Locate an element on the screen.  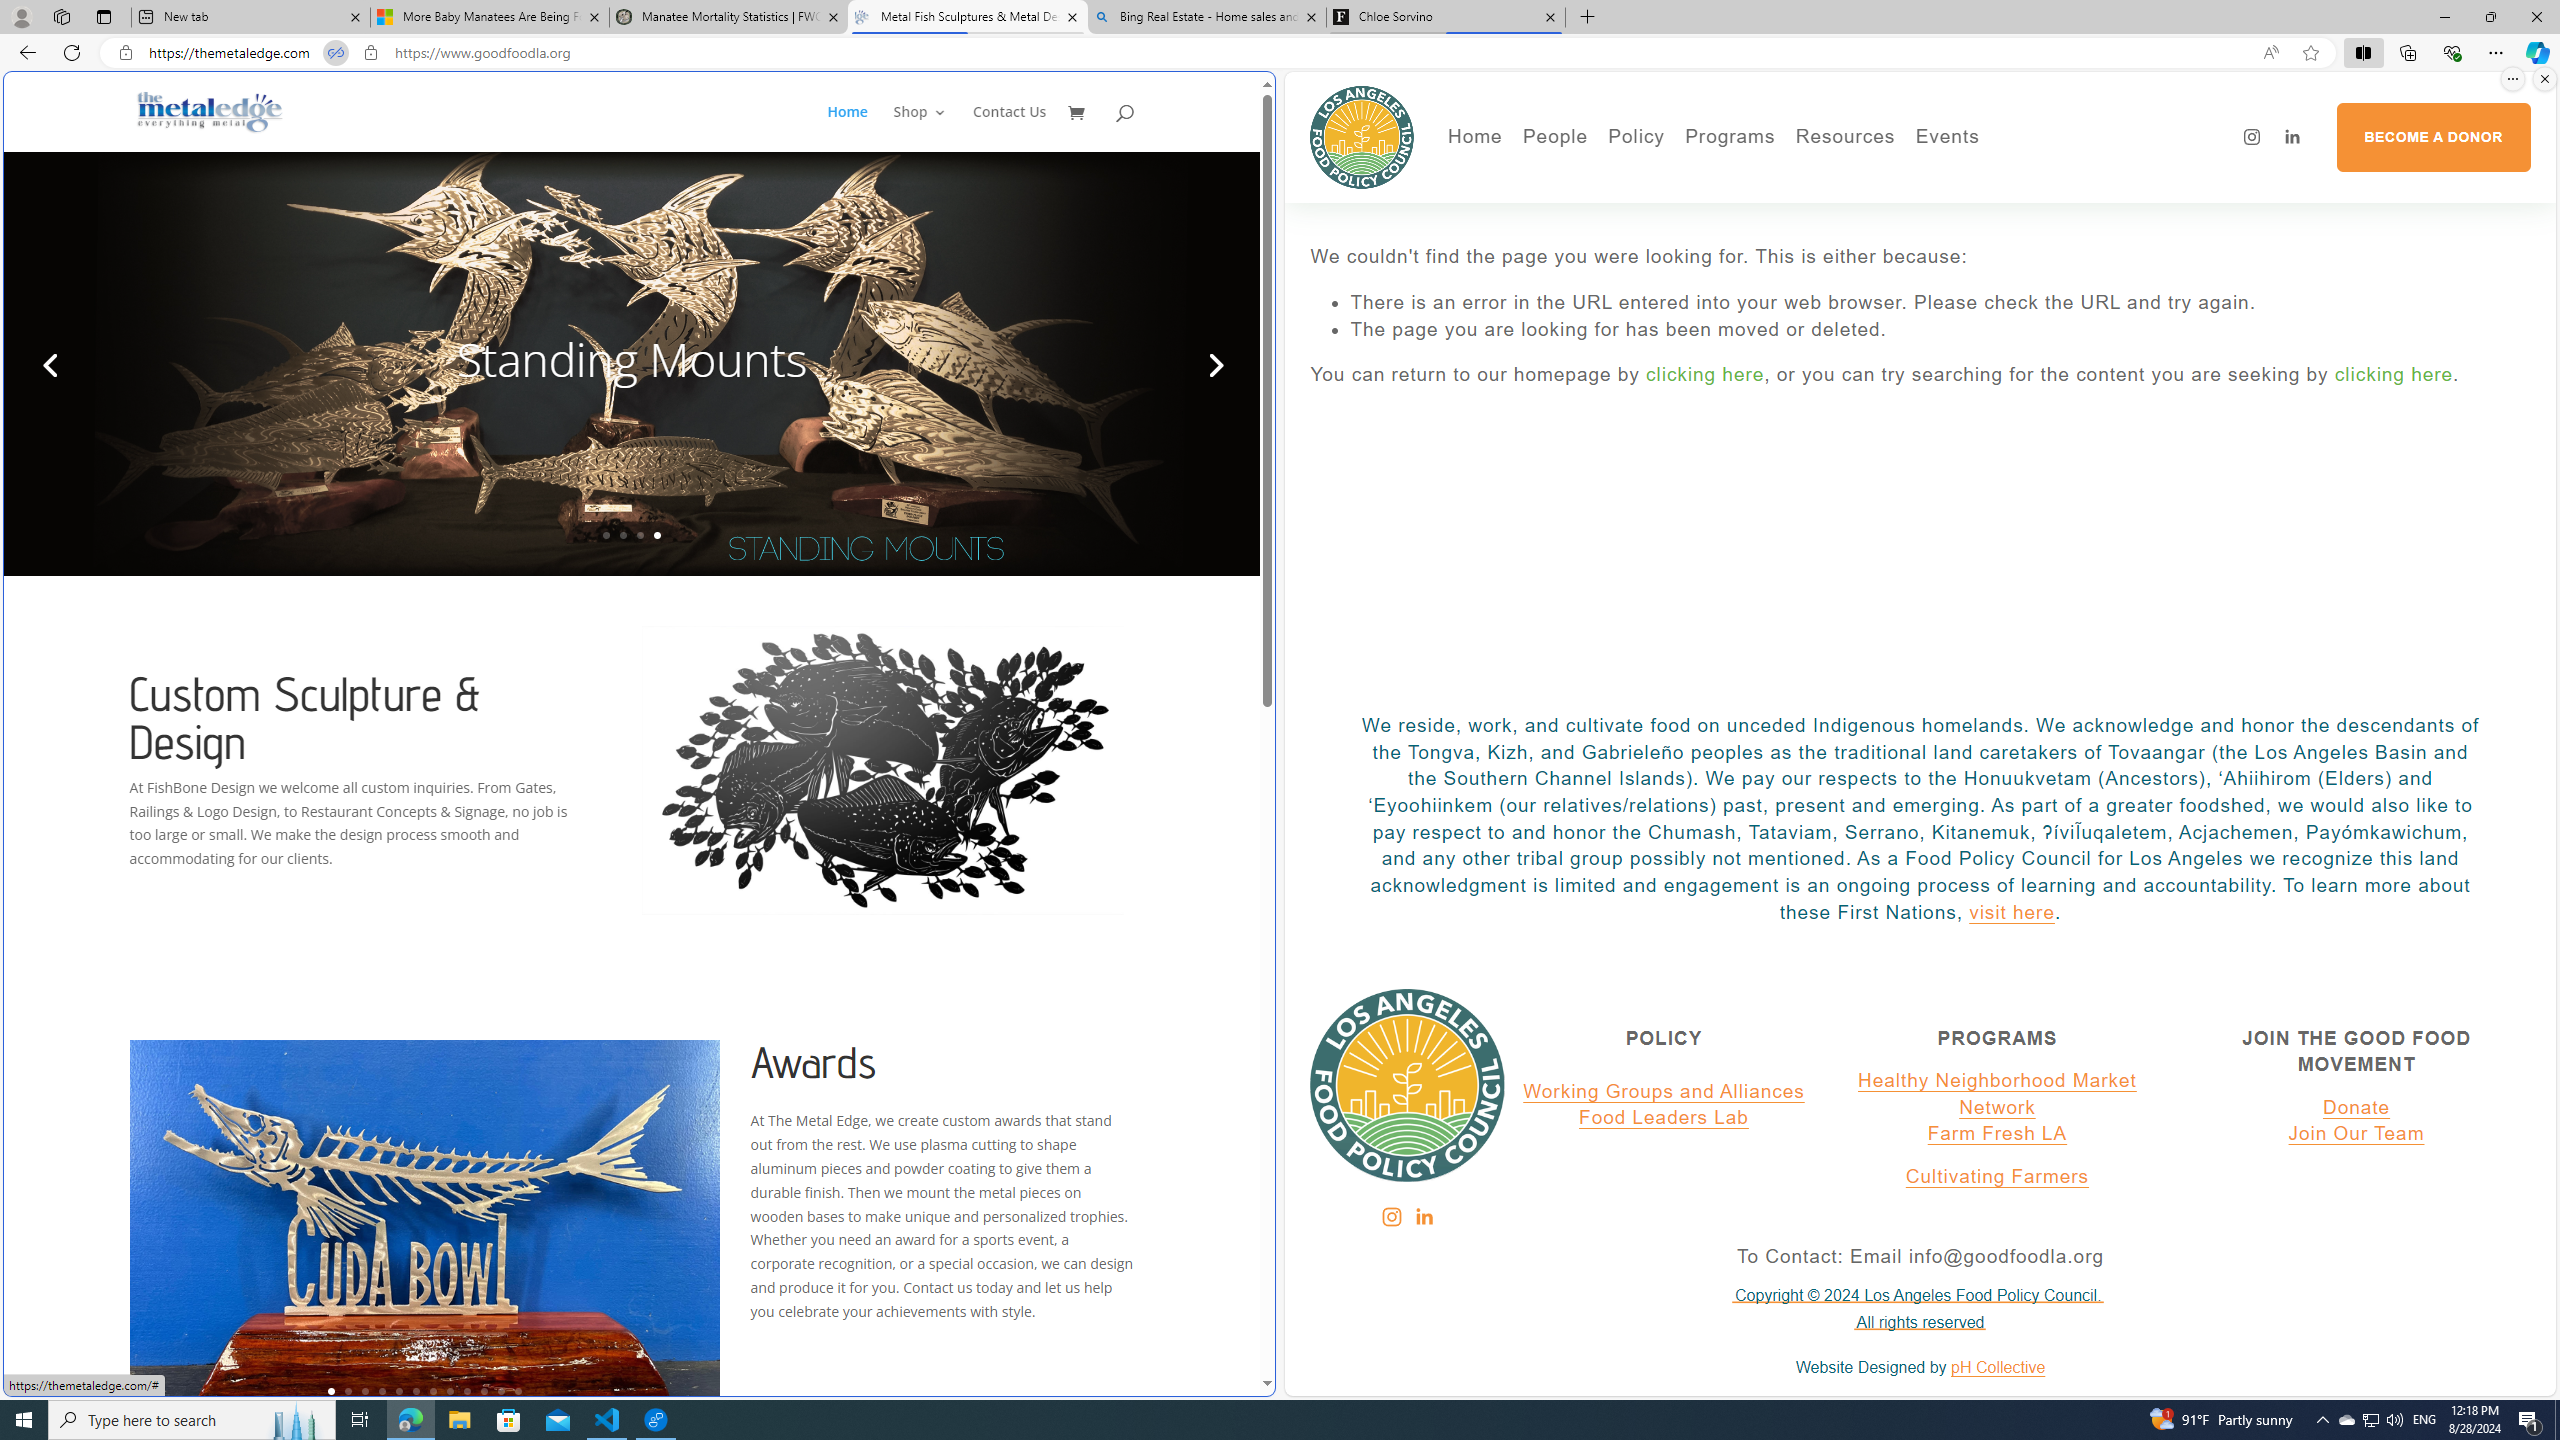
Cultivating Farmers is located at coordinates (1785, 232).